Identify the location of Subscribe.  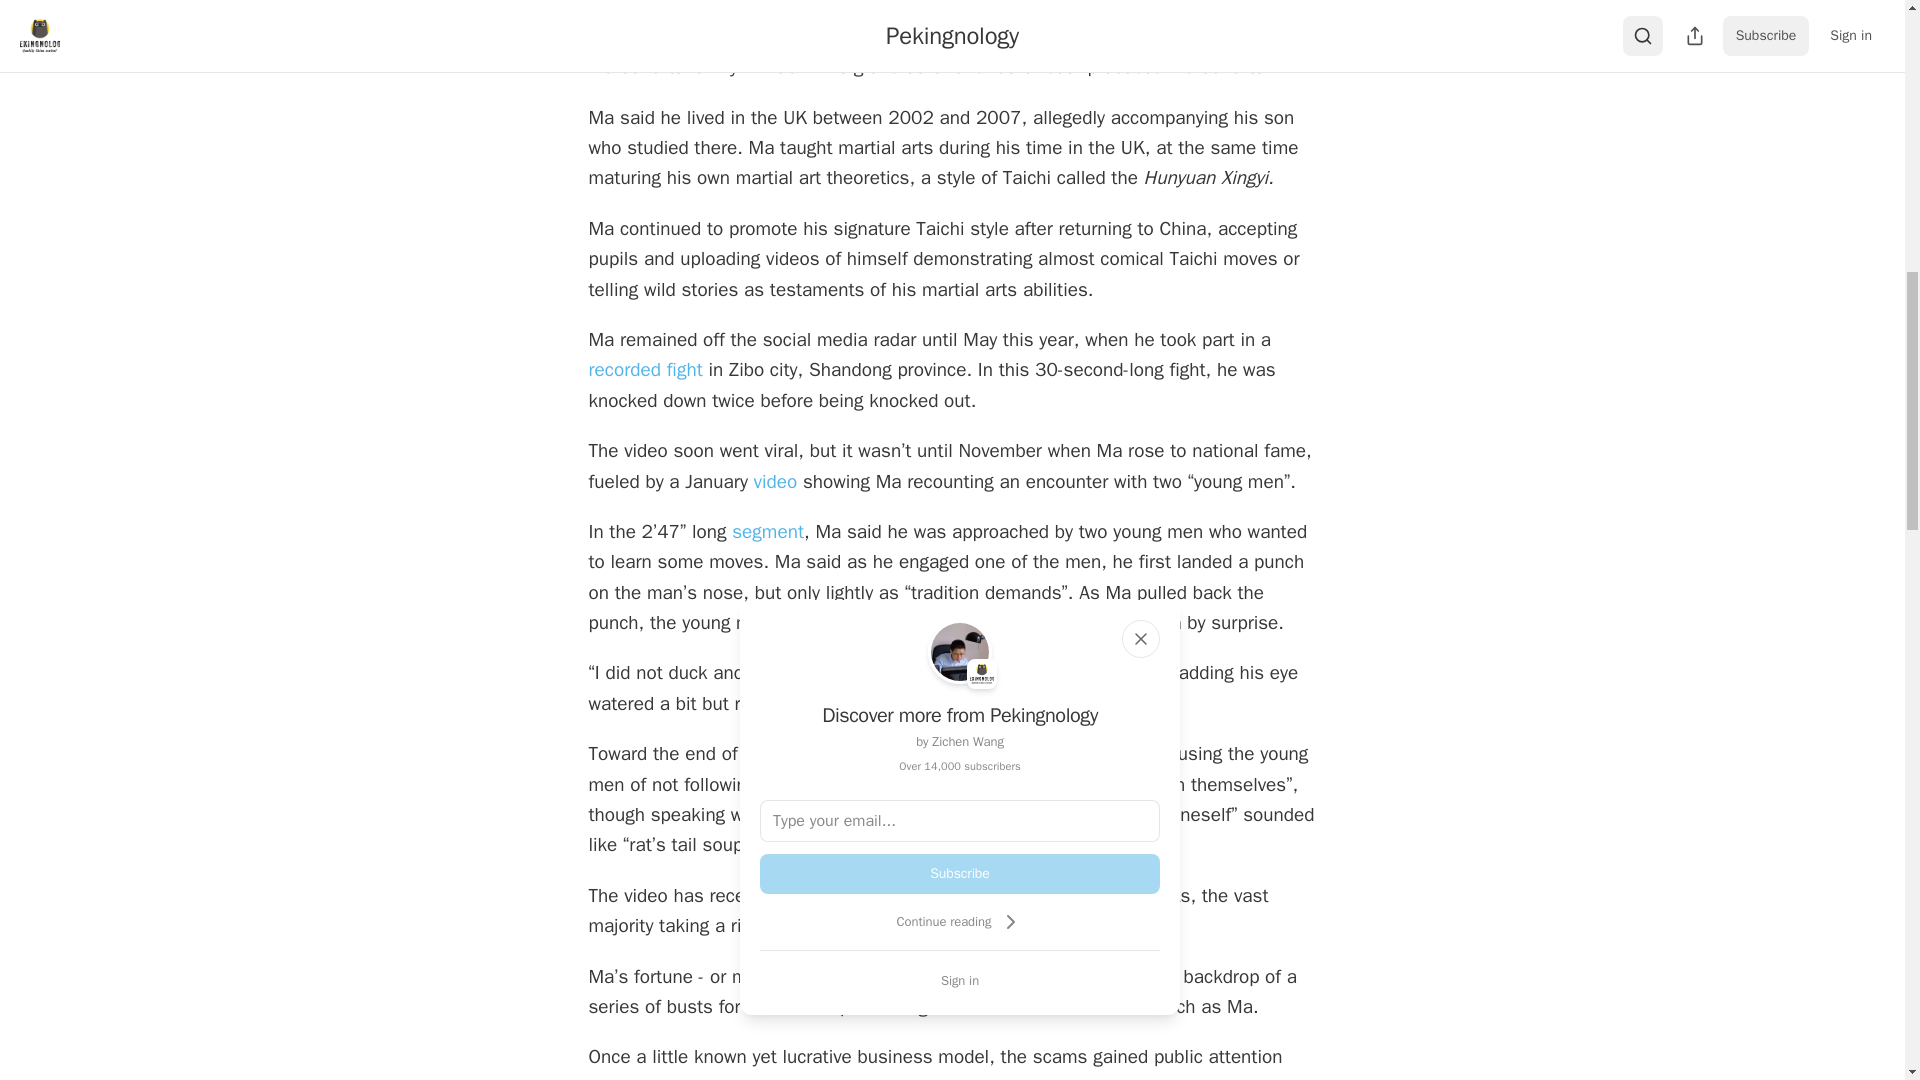
(960, 874).